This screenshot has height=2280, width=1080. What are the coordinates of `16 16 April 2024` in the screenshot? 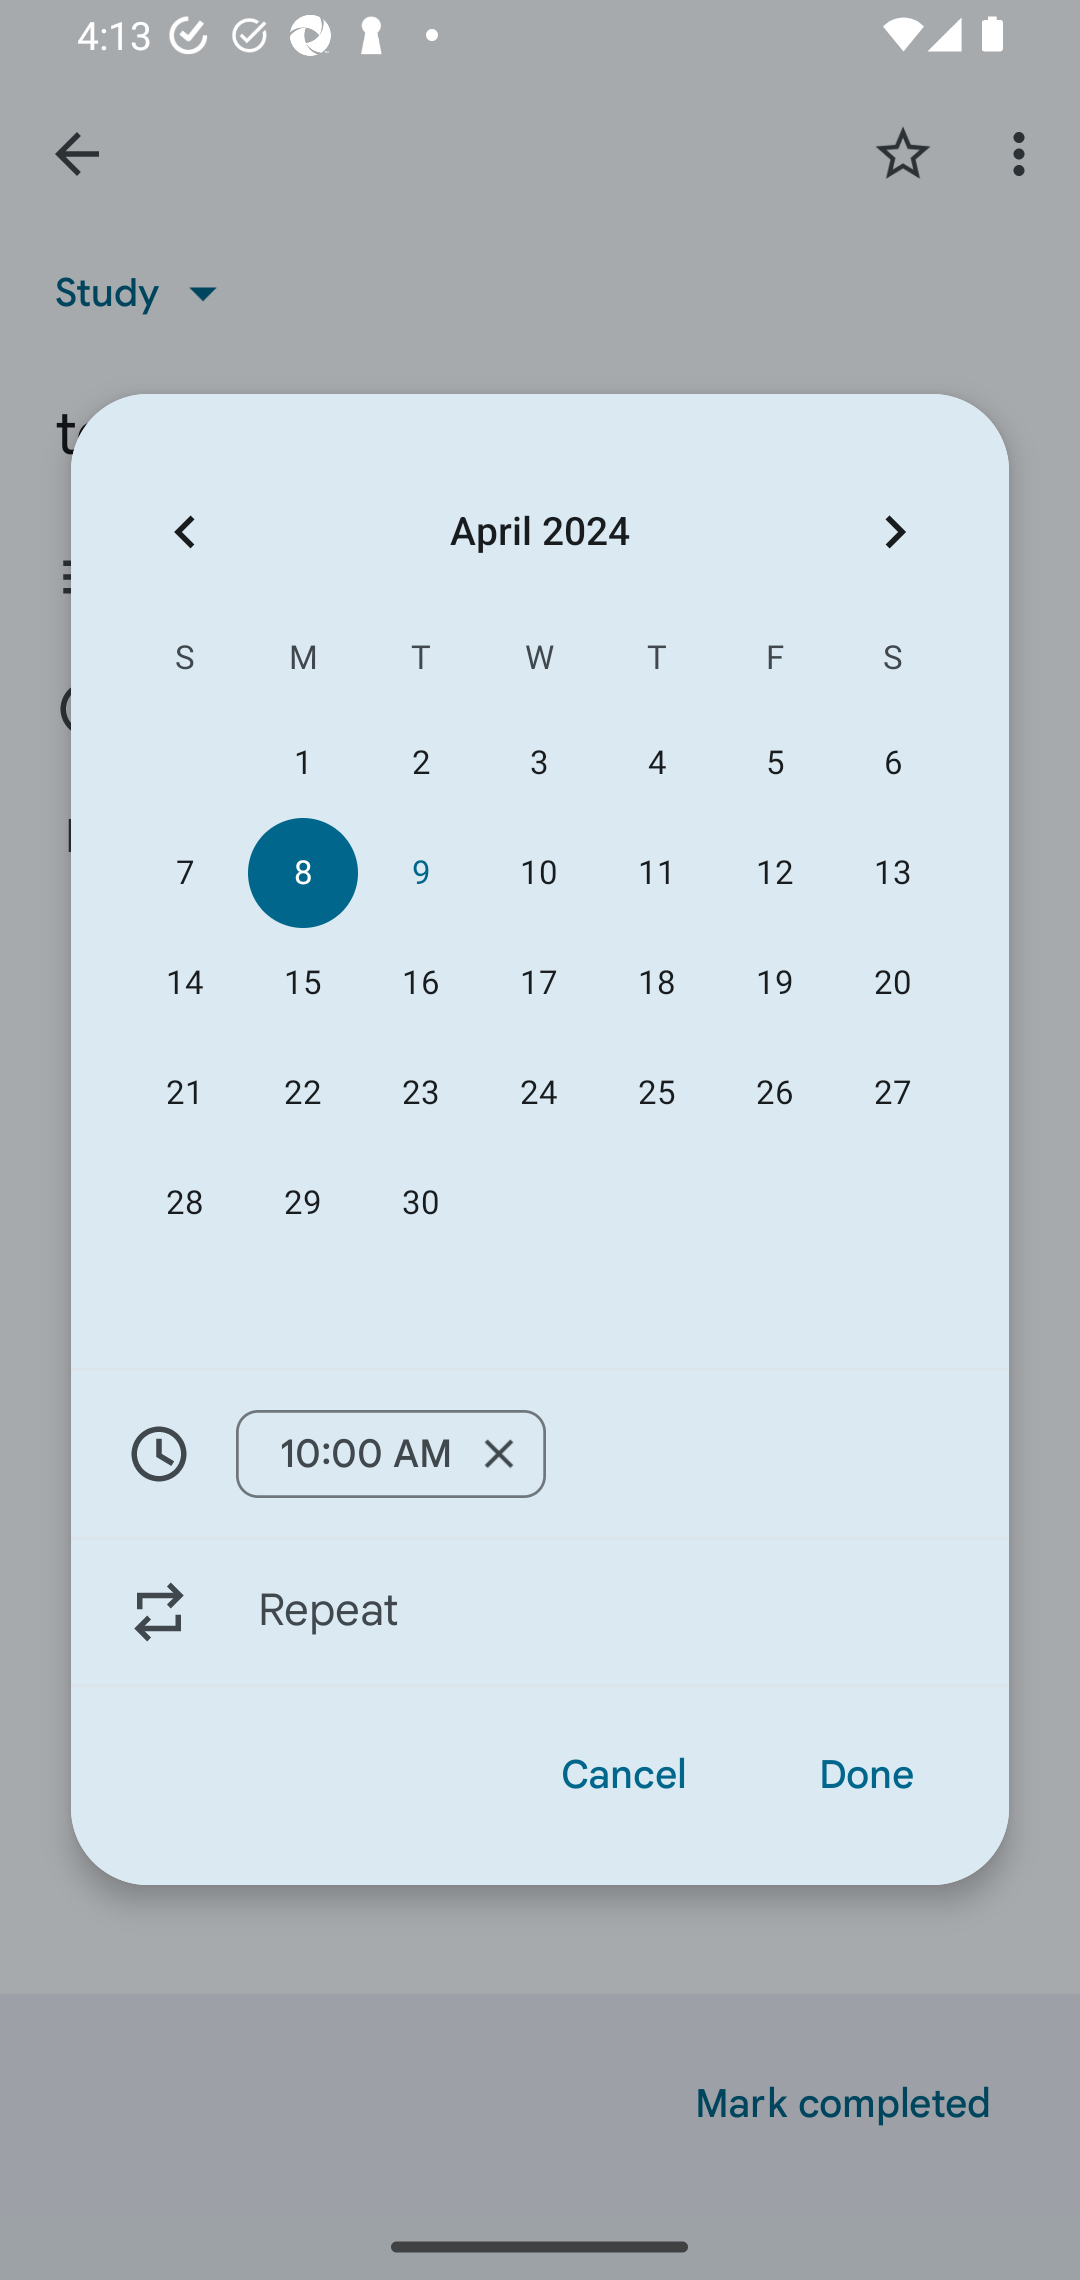 It's located at (420, 982).